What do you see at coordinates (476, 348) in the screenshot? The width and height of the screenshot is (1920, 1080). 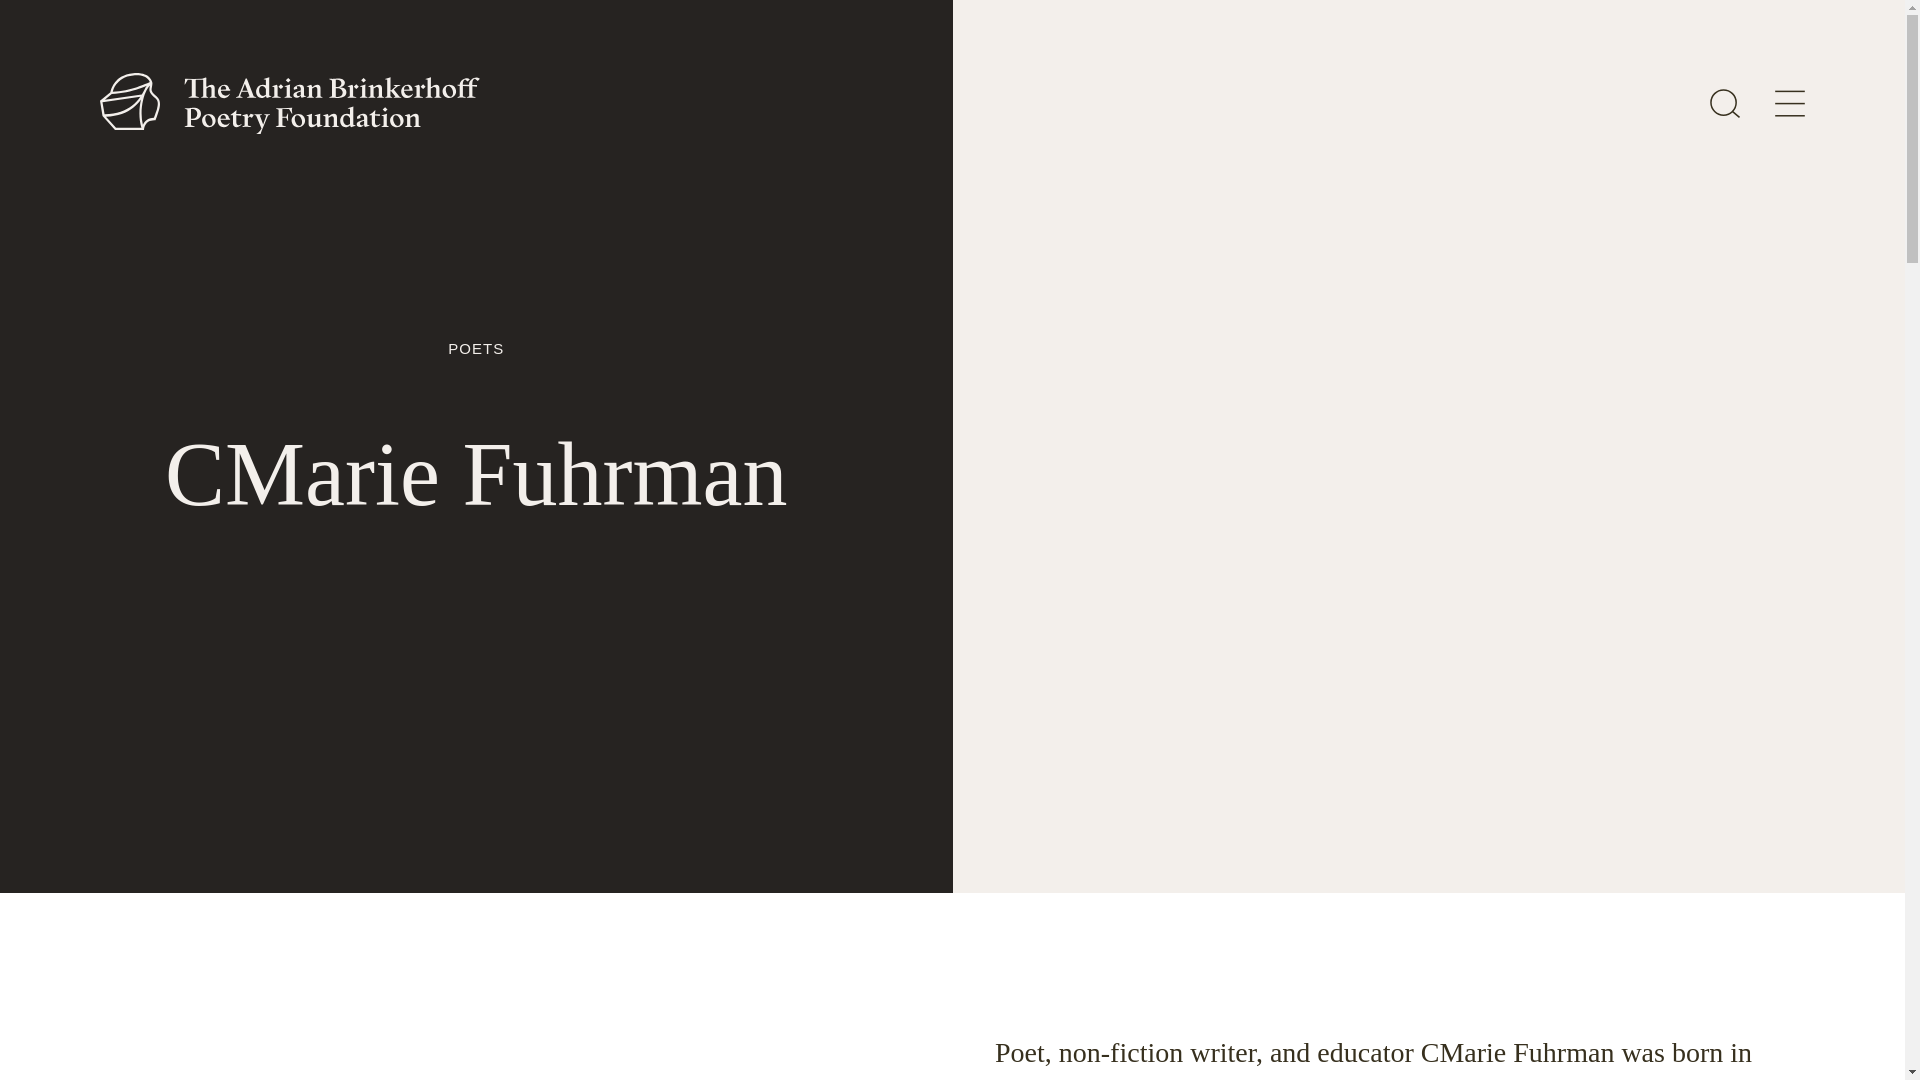 I see `POETS` at bounding box center [476, 348].